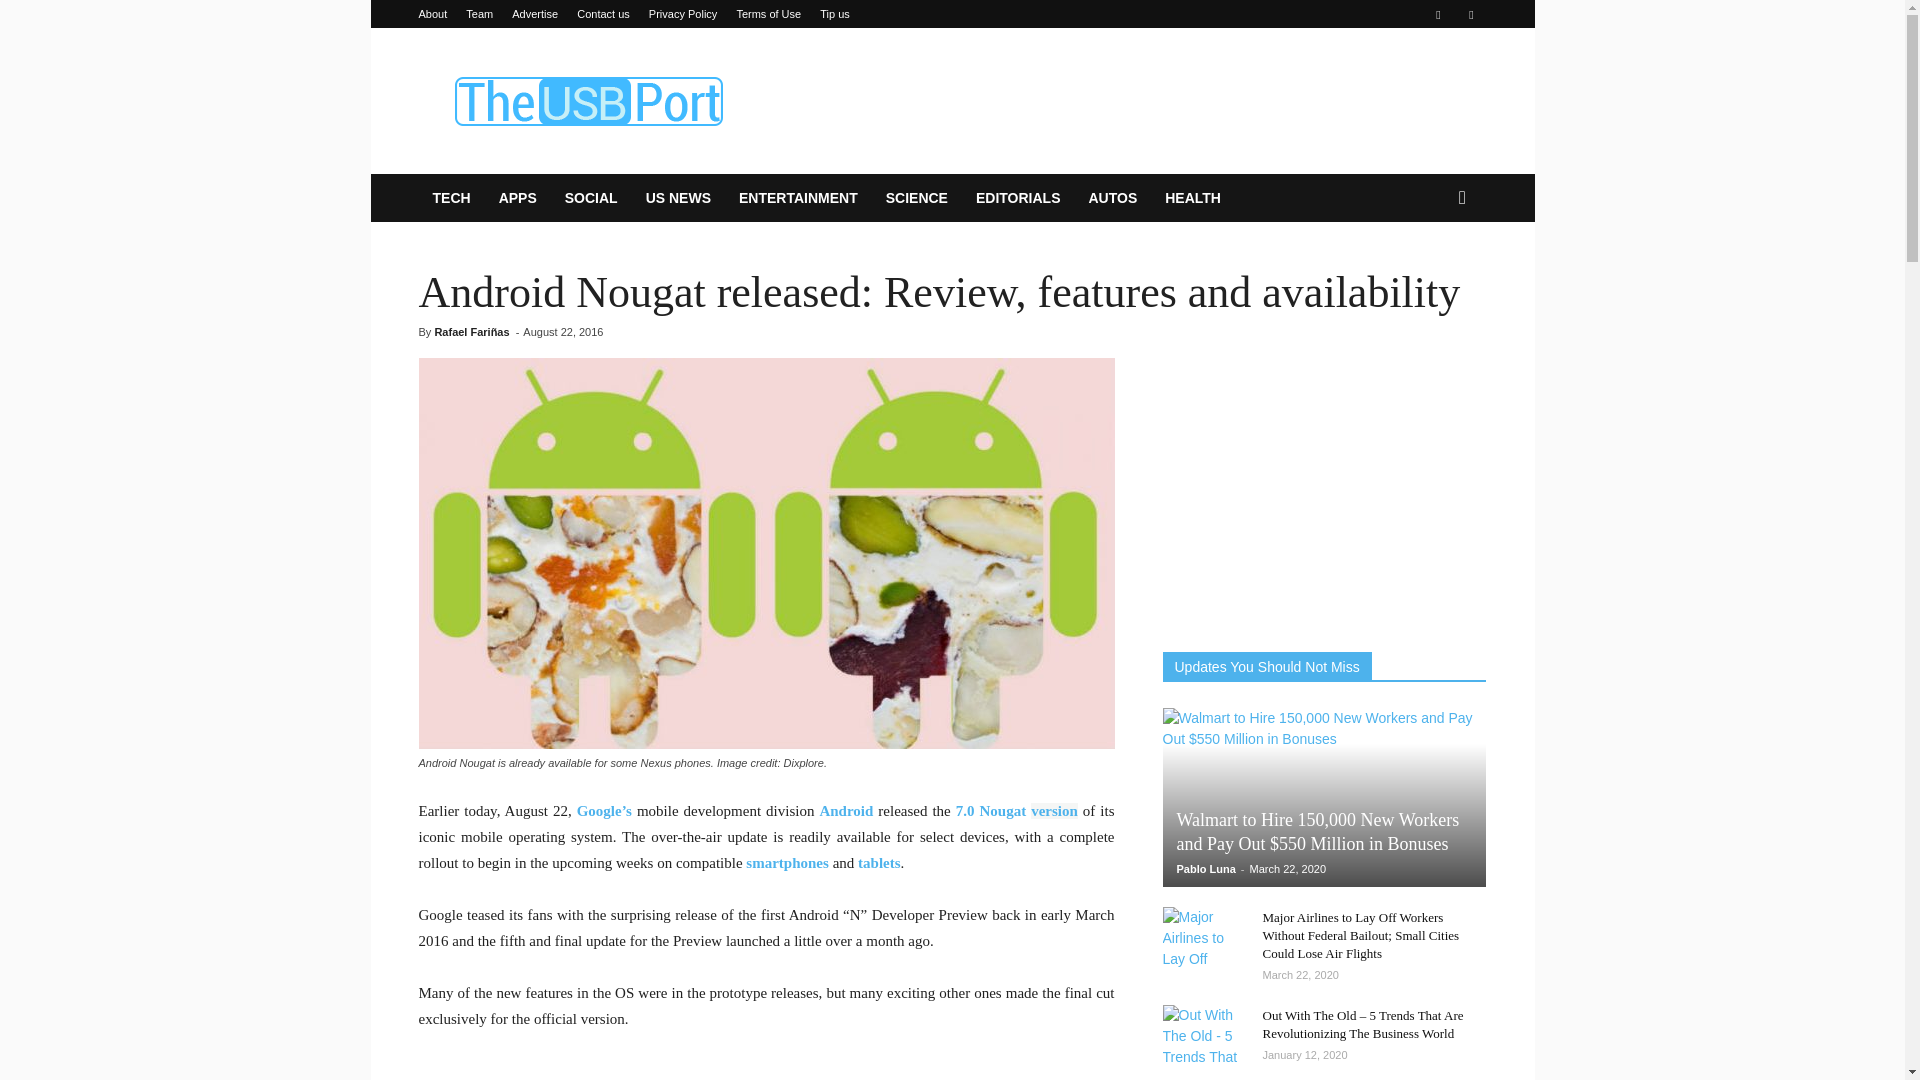 Image resolution: width=1920 pixels, height=1080 pixels. I want to click on SCIENCE, so click(916, 198).